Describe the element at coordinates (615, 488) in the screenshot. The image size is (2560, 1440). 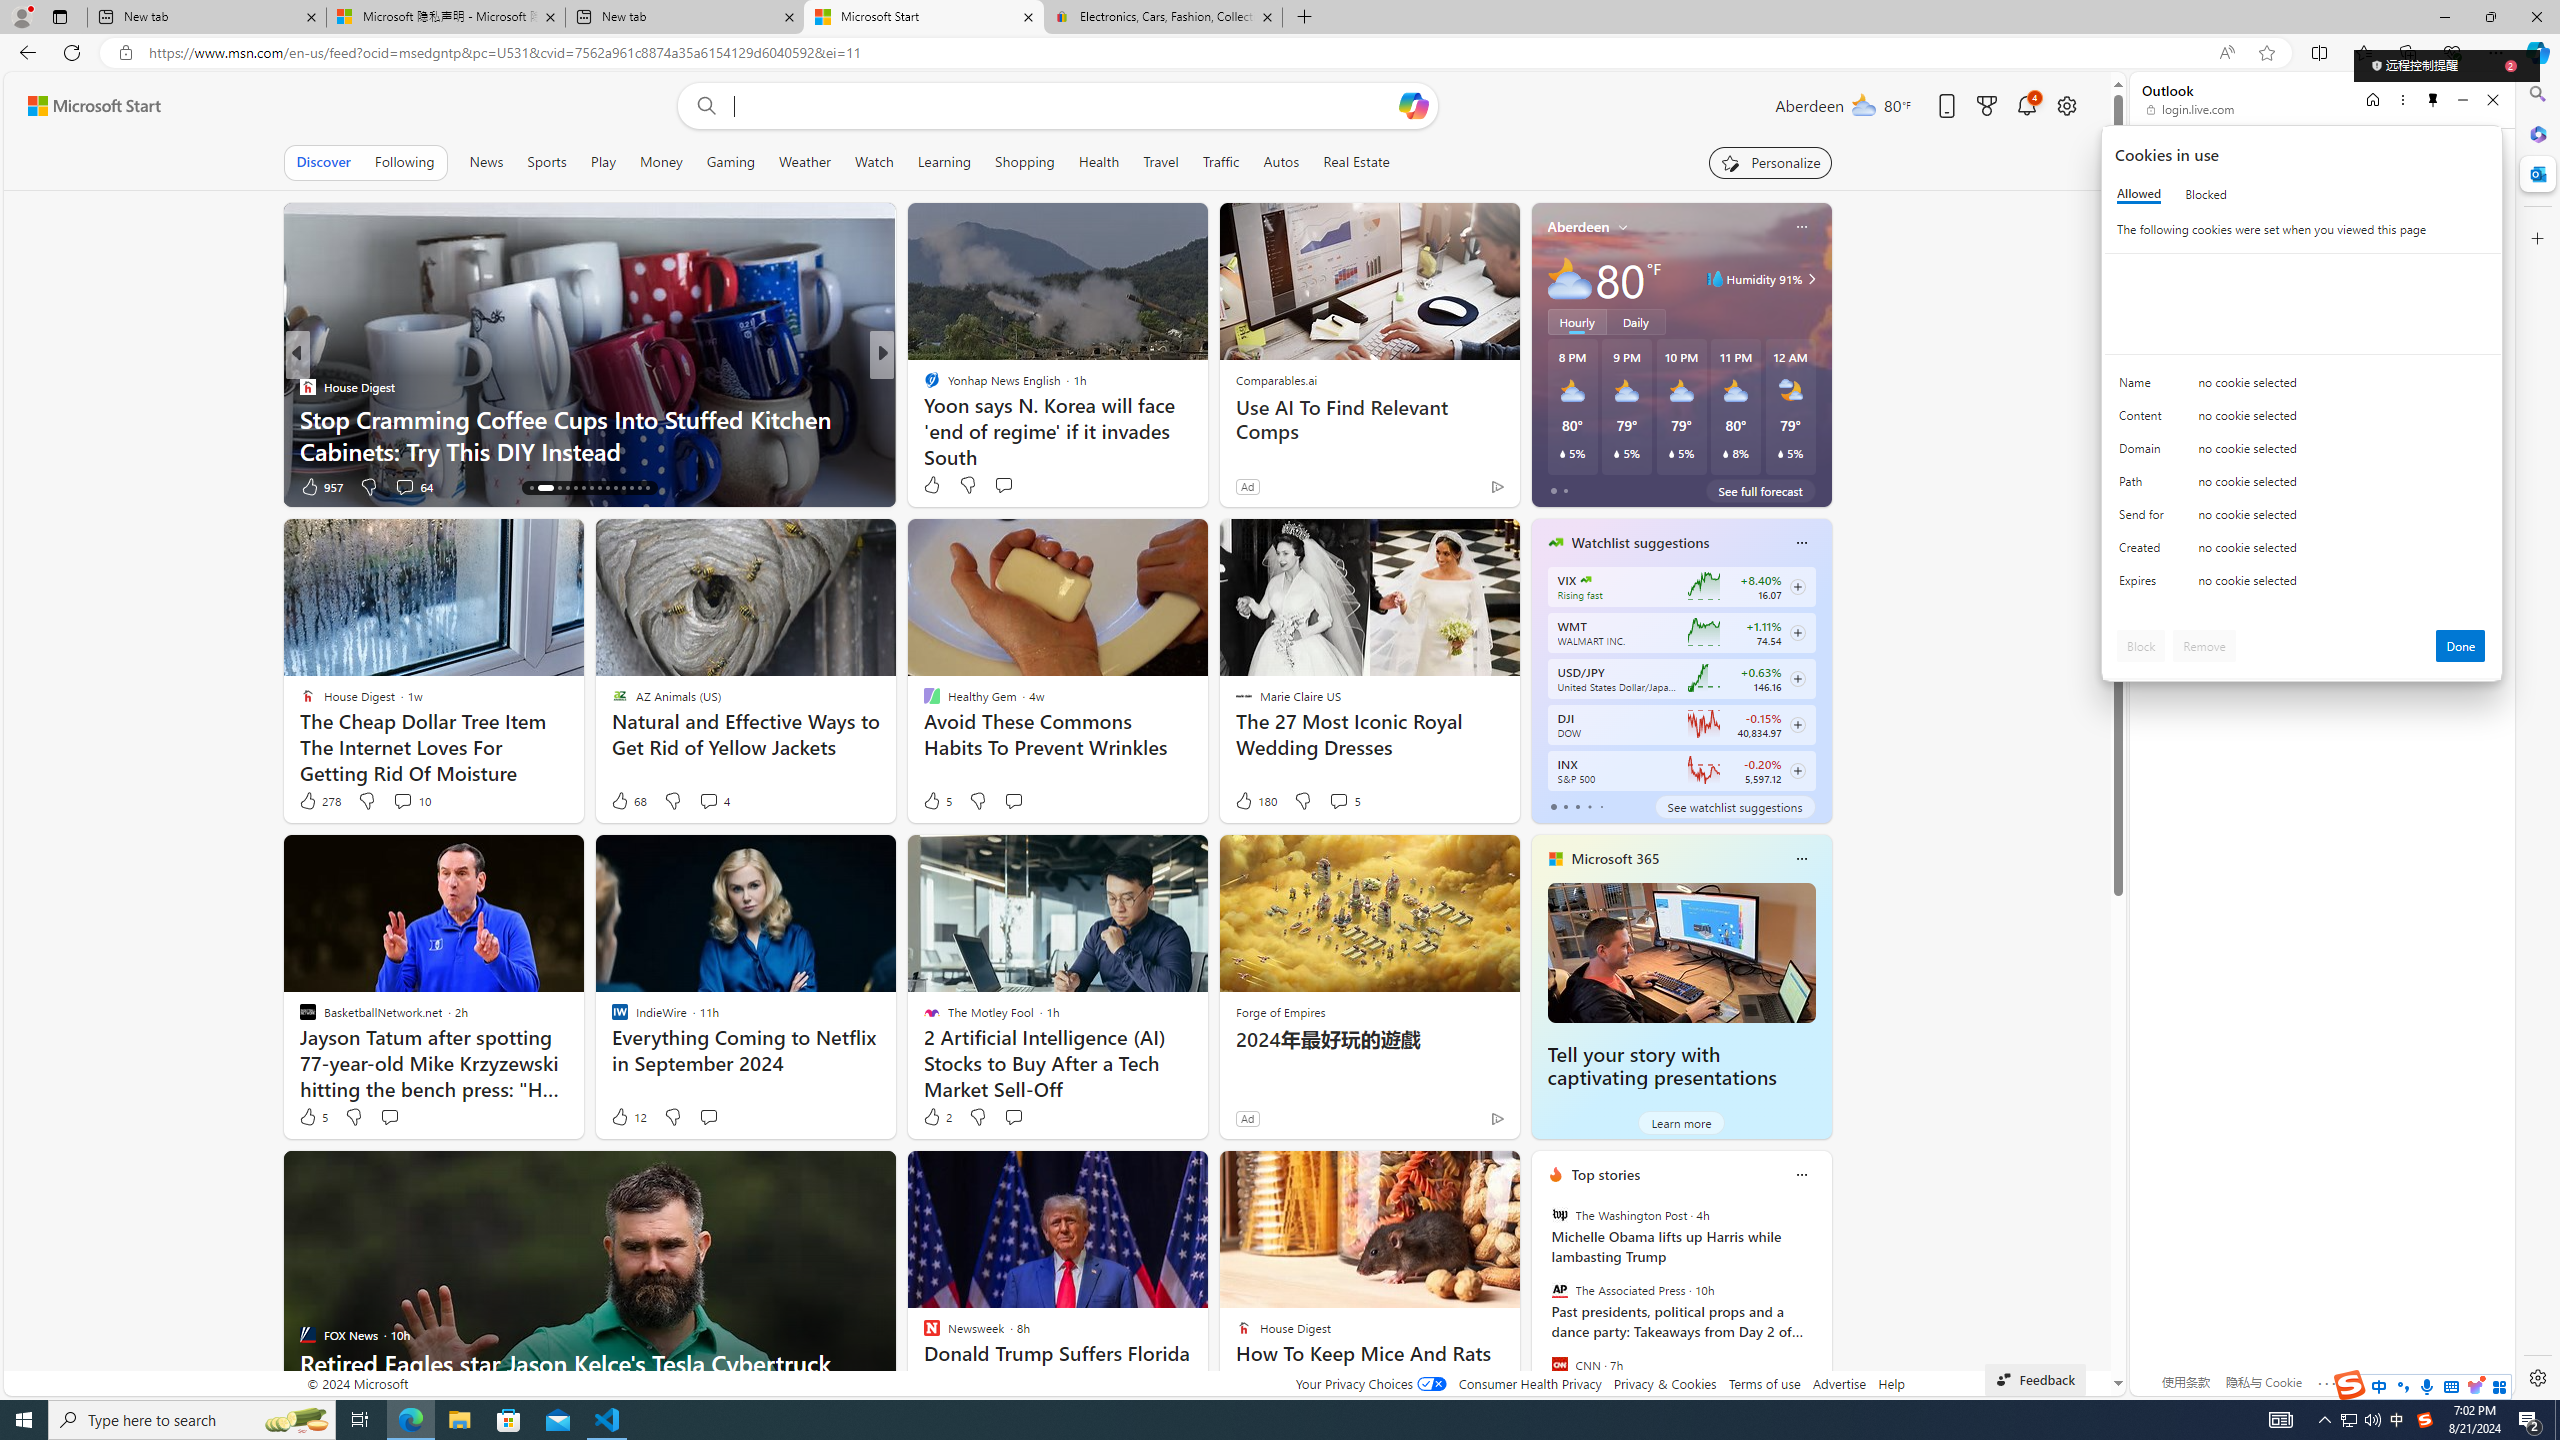
I see `AutomationID: tab-24` at that location.